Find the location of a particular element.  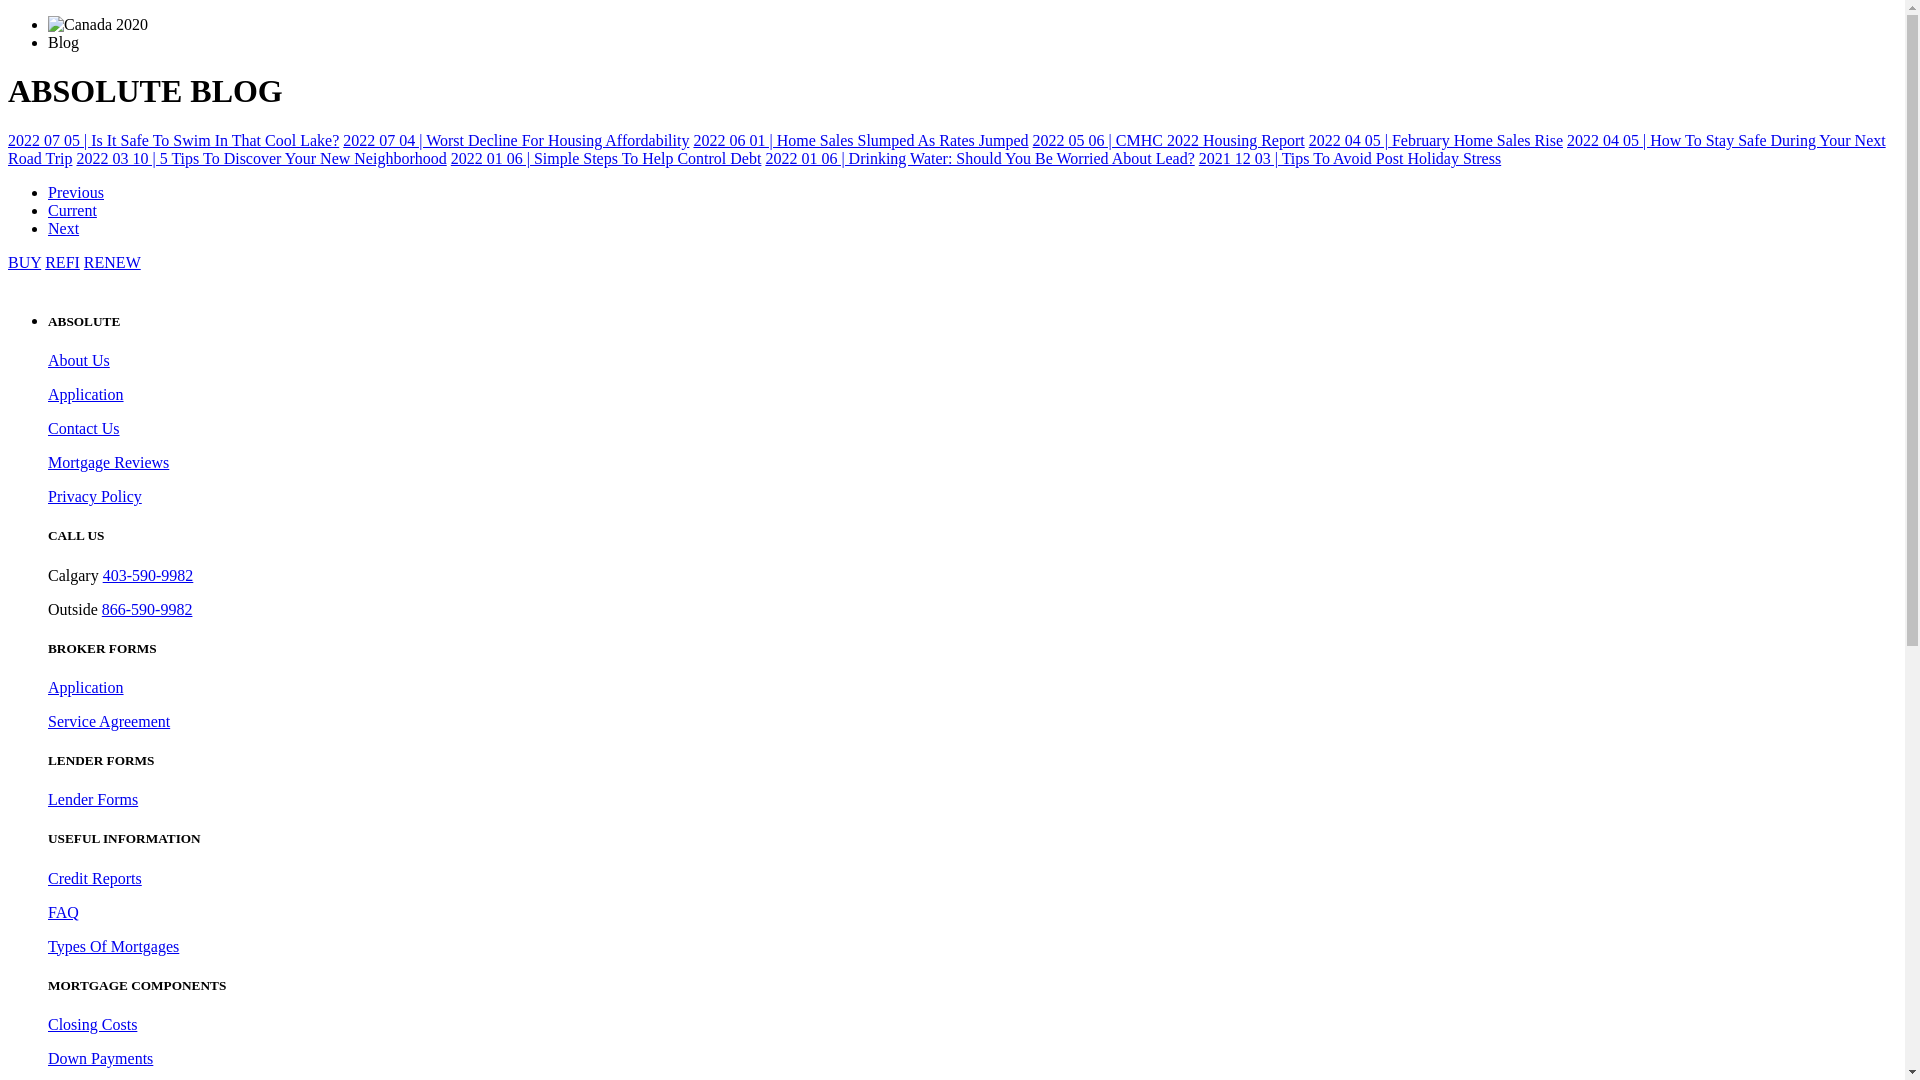

Credit Reports is located at coordinates (95, 878).